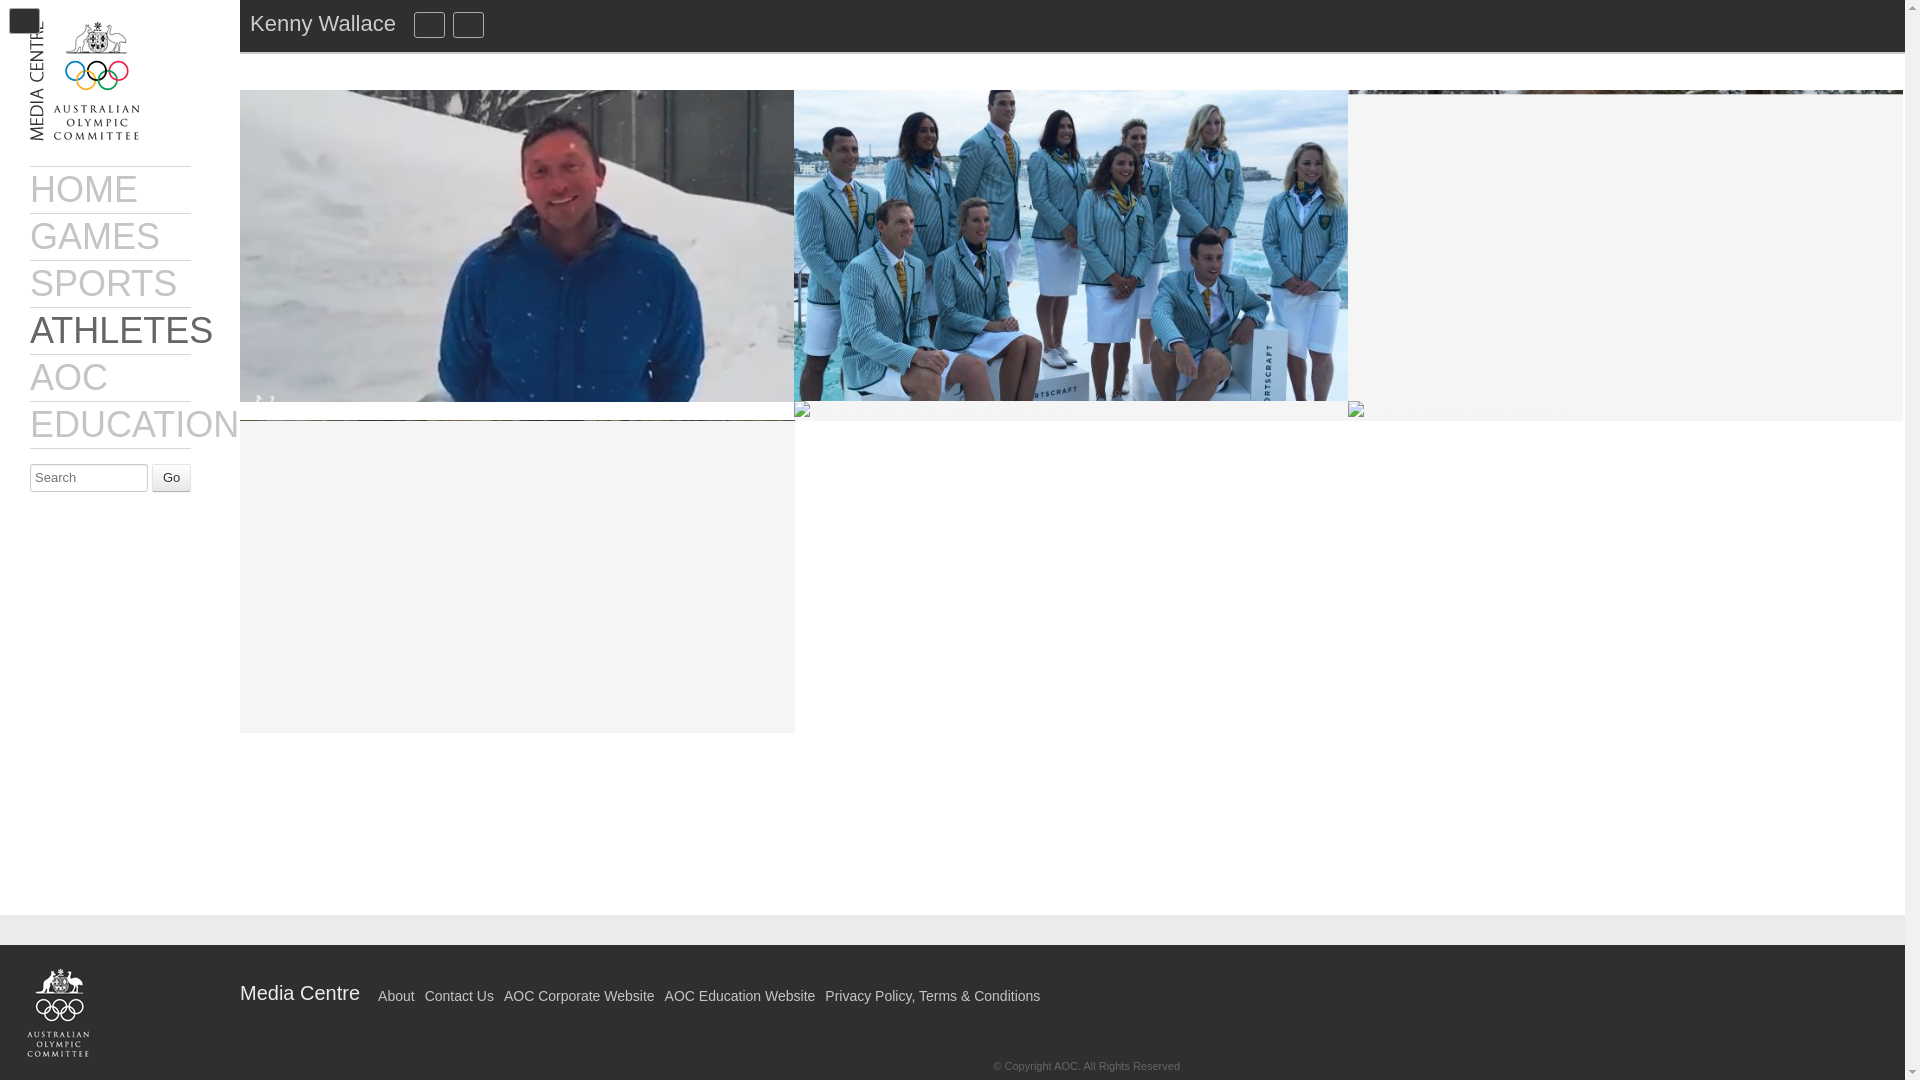 The width and height of the screenshot is (1920, 1080). Describe the element at coordinates (94, 236) in the screenshot. I see `GAMES` at that location.